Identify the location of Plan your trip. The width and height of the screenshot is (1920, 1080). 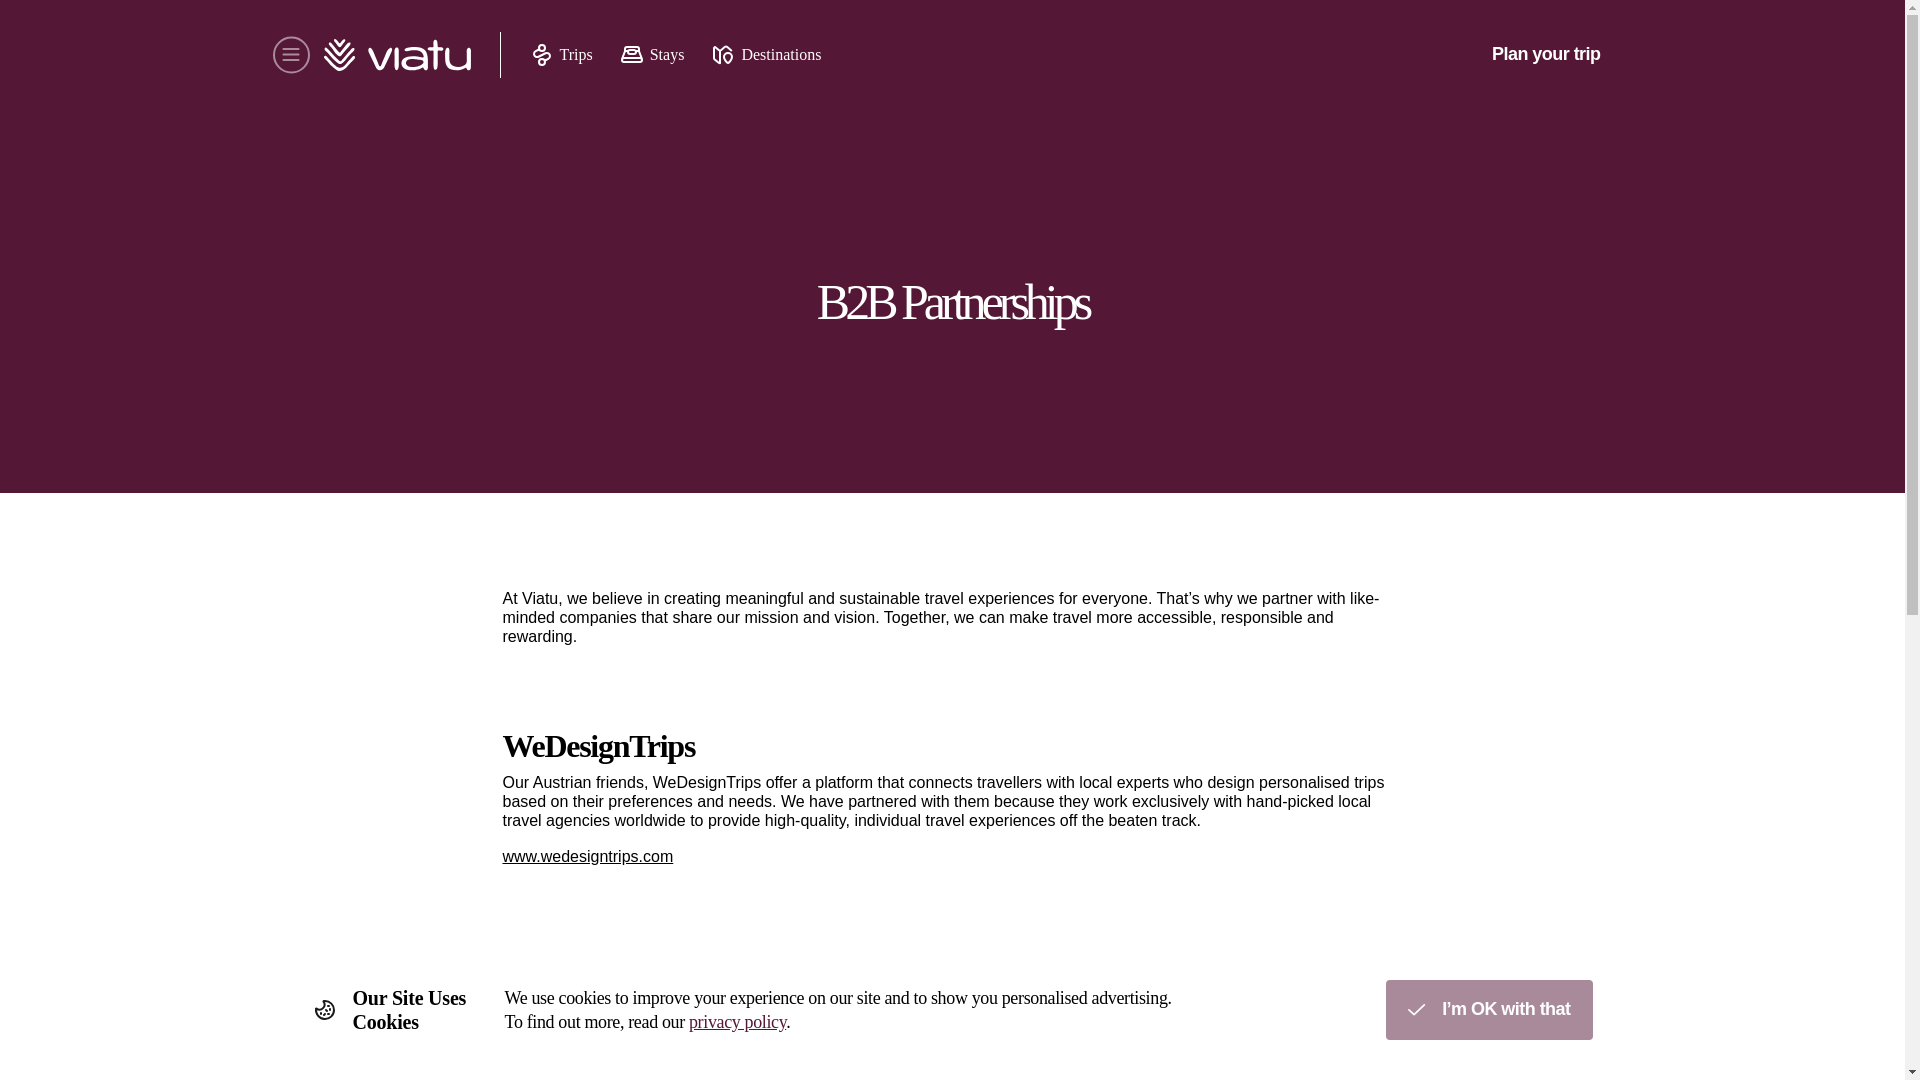
(1546, 54).